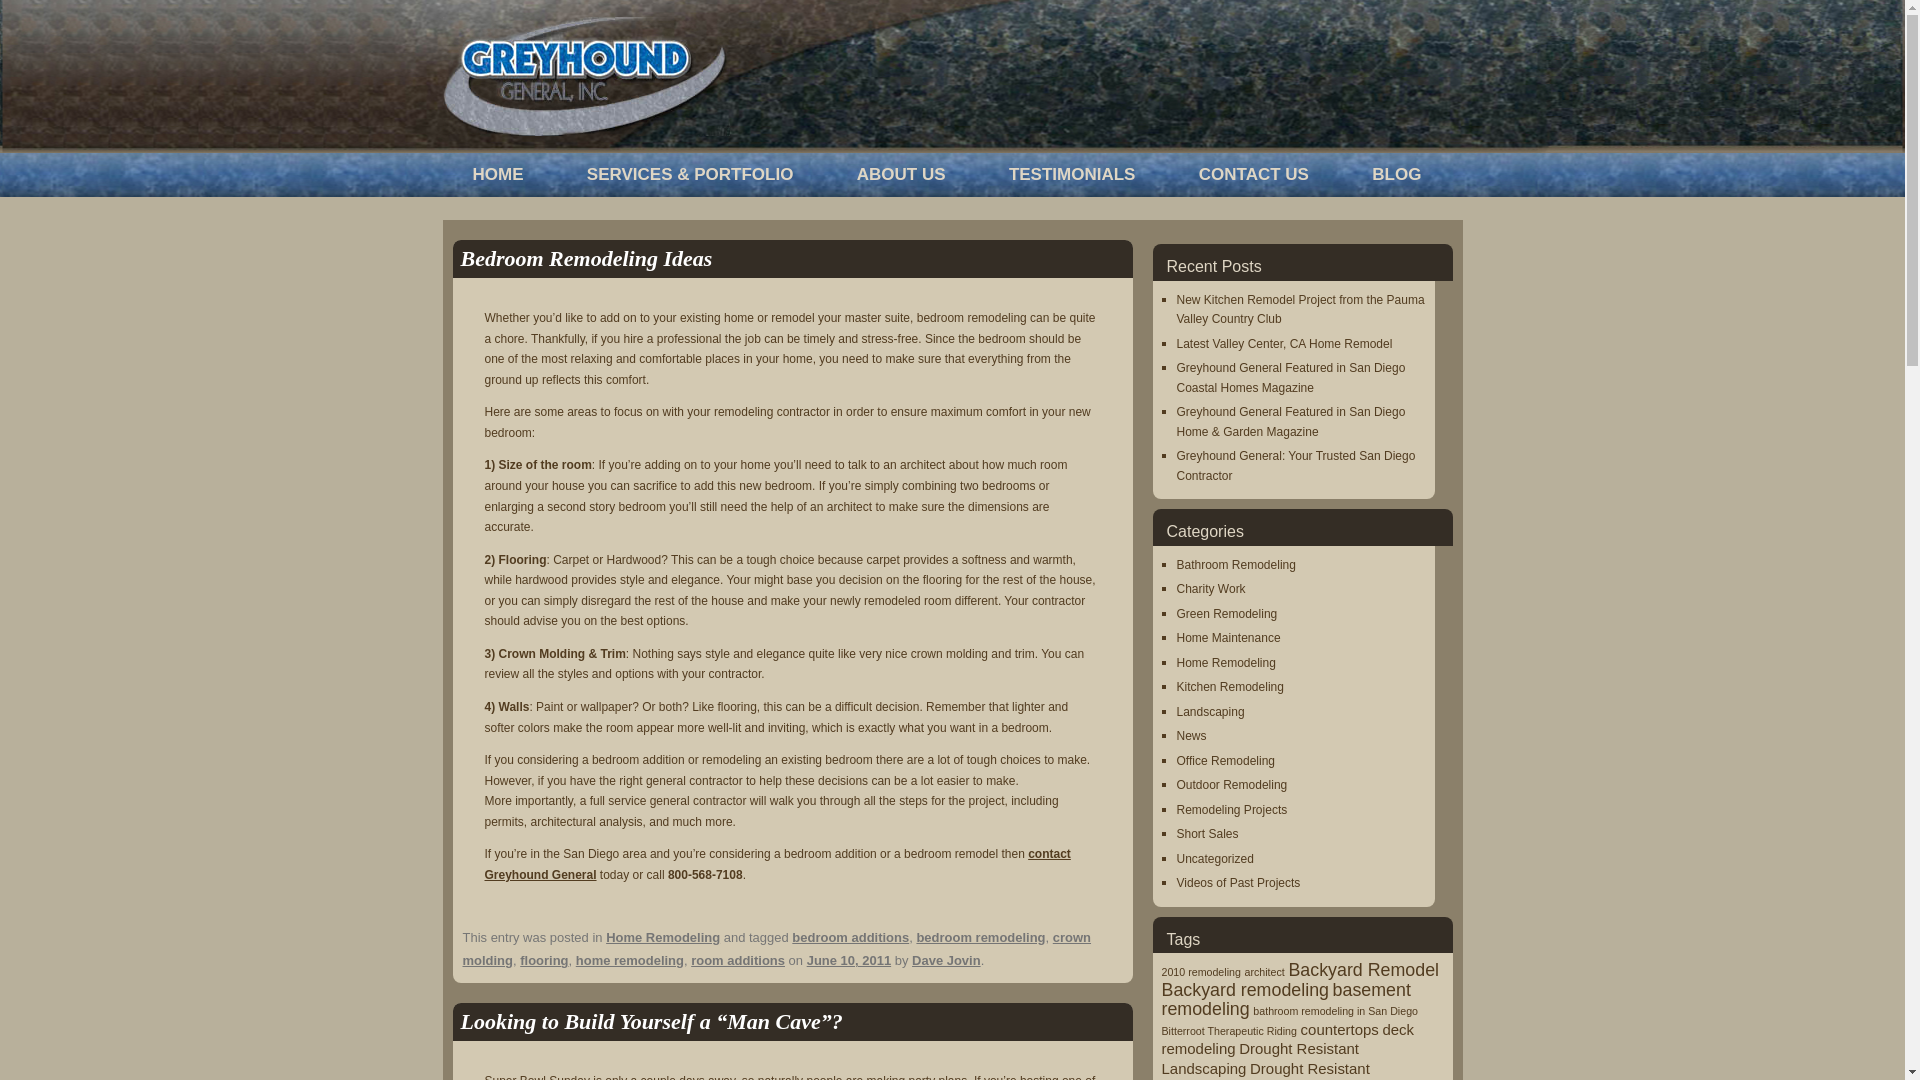 The height and width of the screenshot is (1080, 1920). Describe the element at coordinates (1230, 810) in the screenshot. I see `Remodeling Projects` at that location.